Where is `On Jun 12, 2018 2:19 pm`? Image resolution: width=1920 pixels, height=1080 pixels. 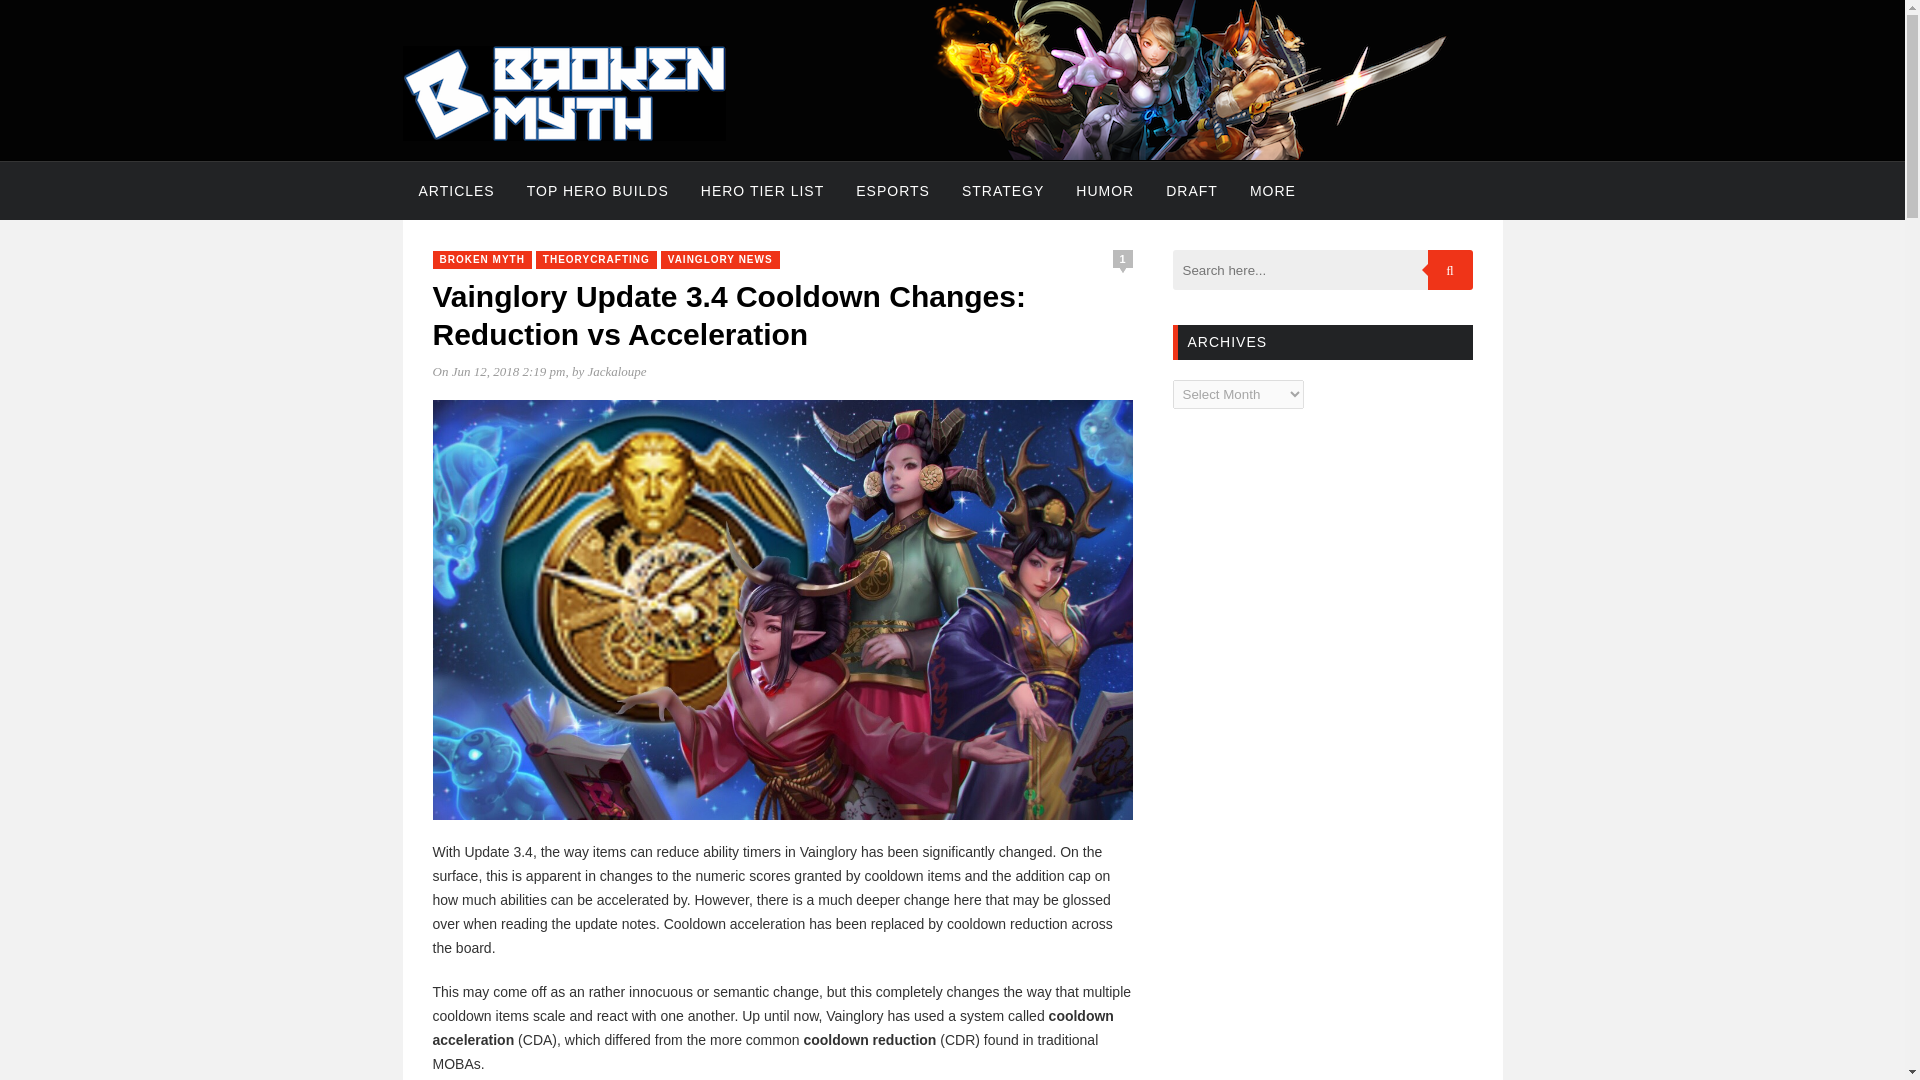 On Jun 12, 2018 2:19 pm is located at coordinates (498, 371).